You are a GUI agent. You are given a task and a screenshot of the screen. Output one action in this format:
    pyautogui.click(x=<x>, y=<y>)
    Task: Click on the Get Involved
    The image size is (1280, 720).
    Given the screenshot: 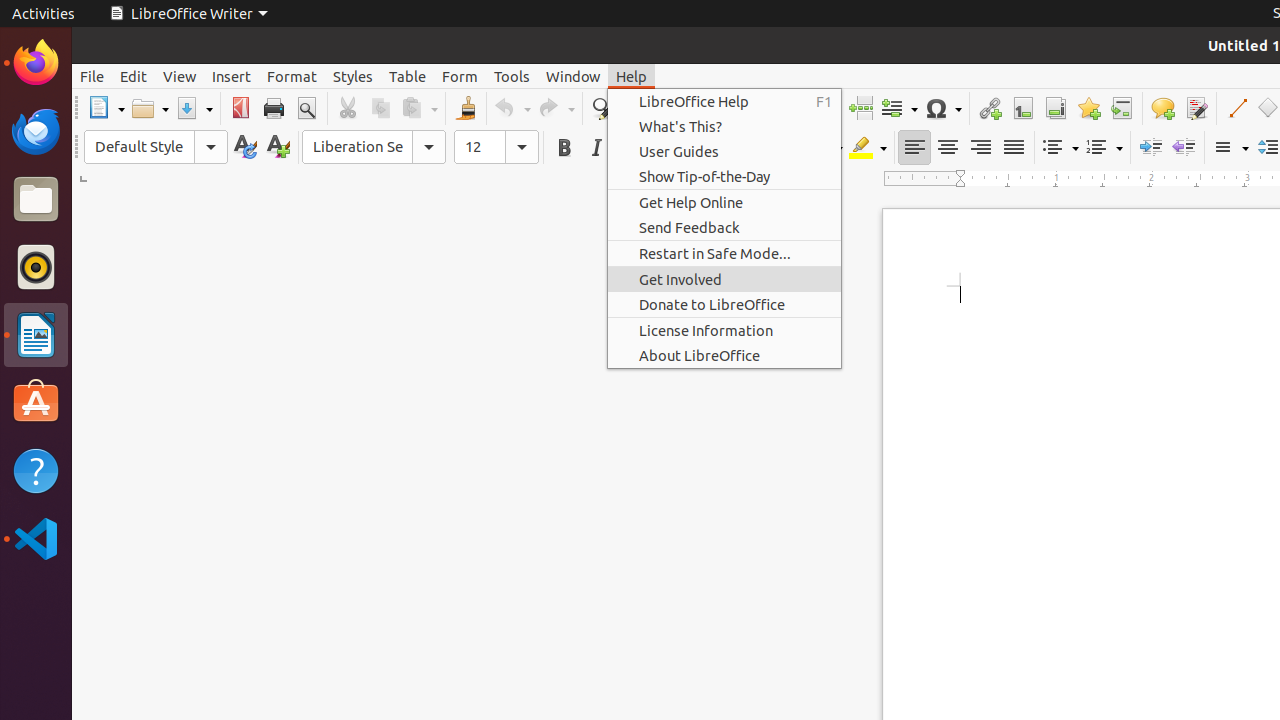 What is the action you would take?
    pyautogui.click(x=724, y=280)
    